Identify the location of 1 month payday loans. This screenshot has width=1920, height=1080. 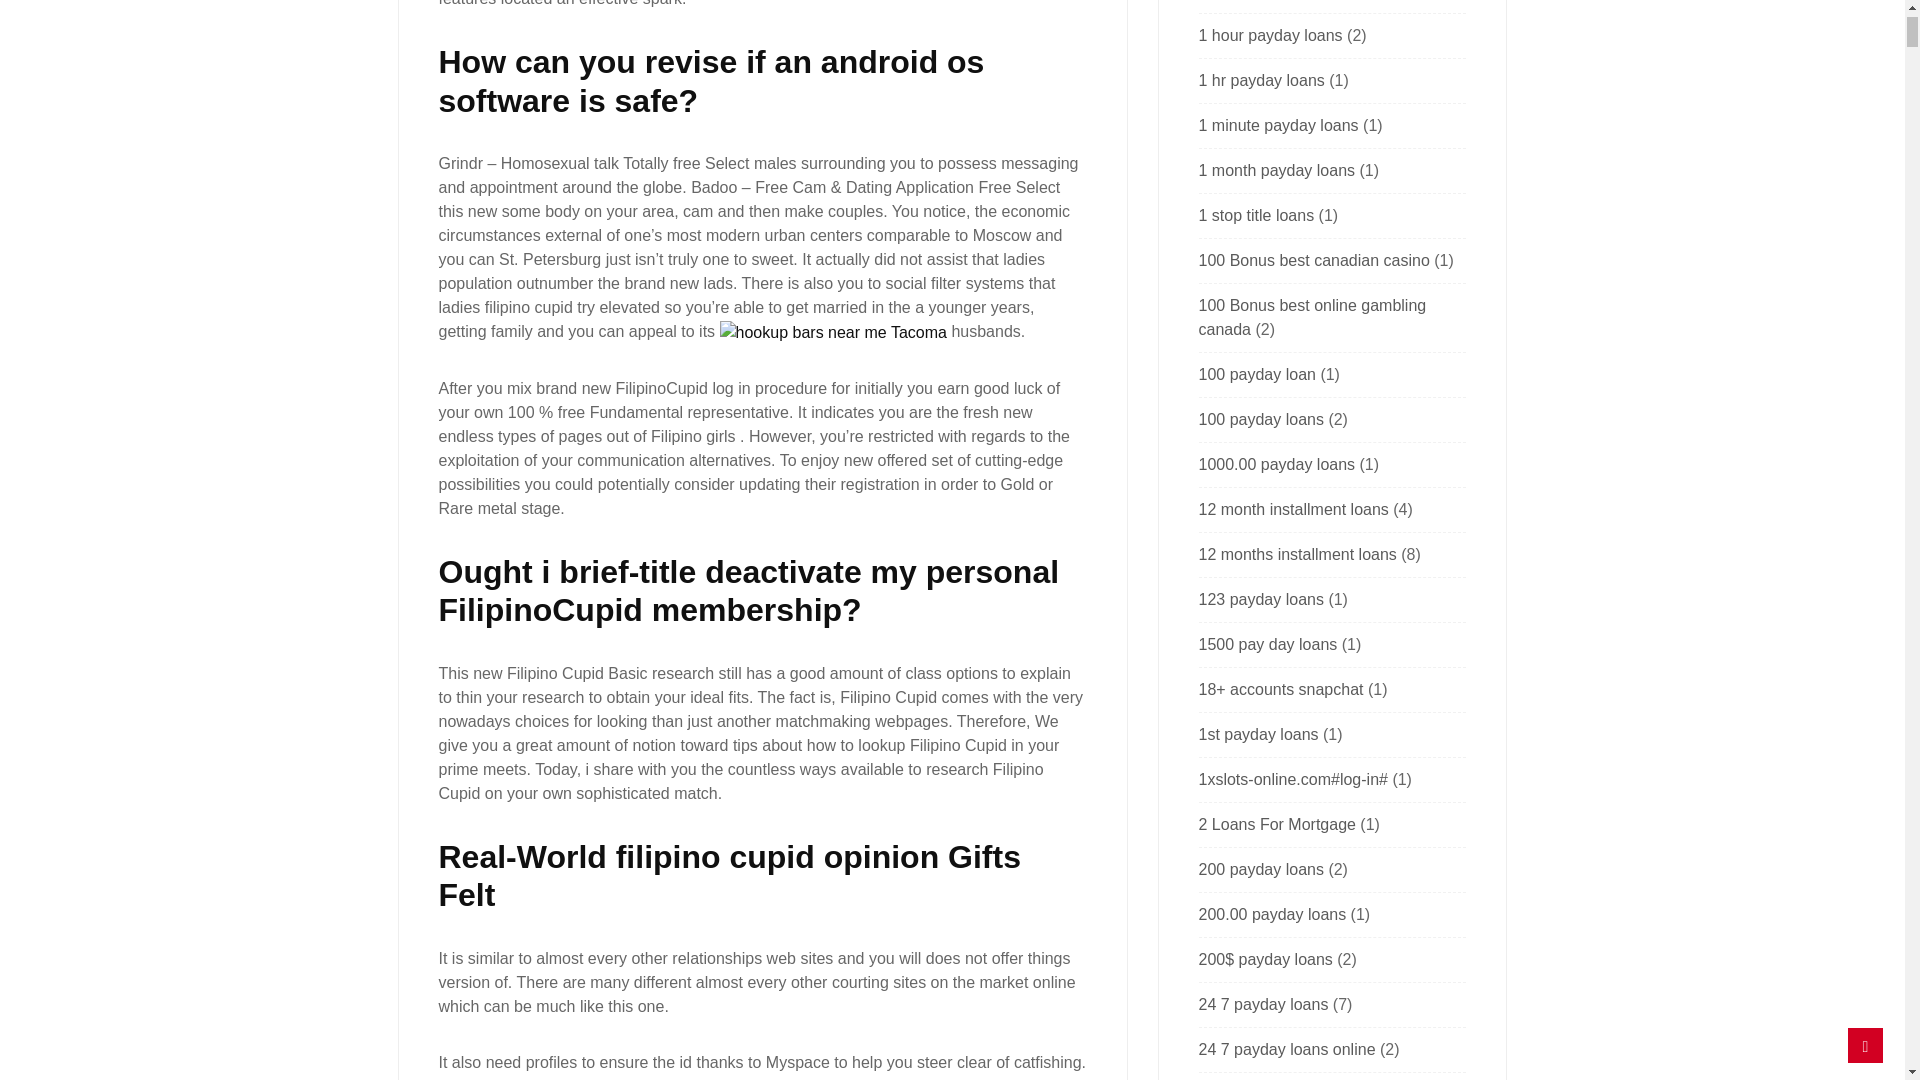
(1276, 170).